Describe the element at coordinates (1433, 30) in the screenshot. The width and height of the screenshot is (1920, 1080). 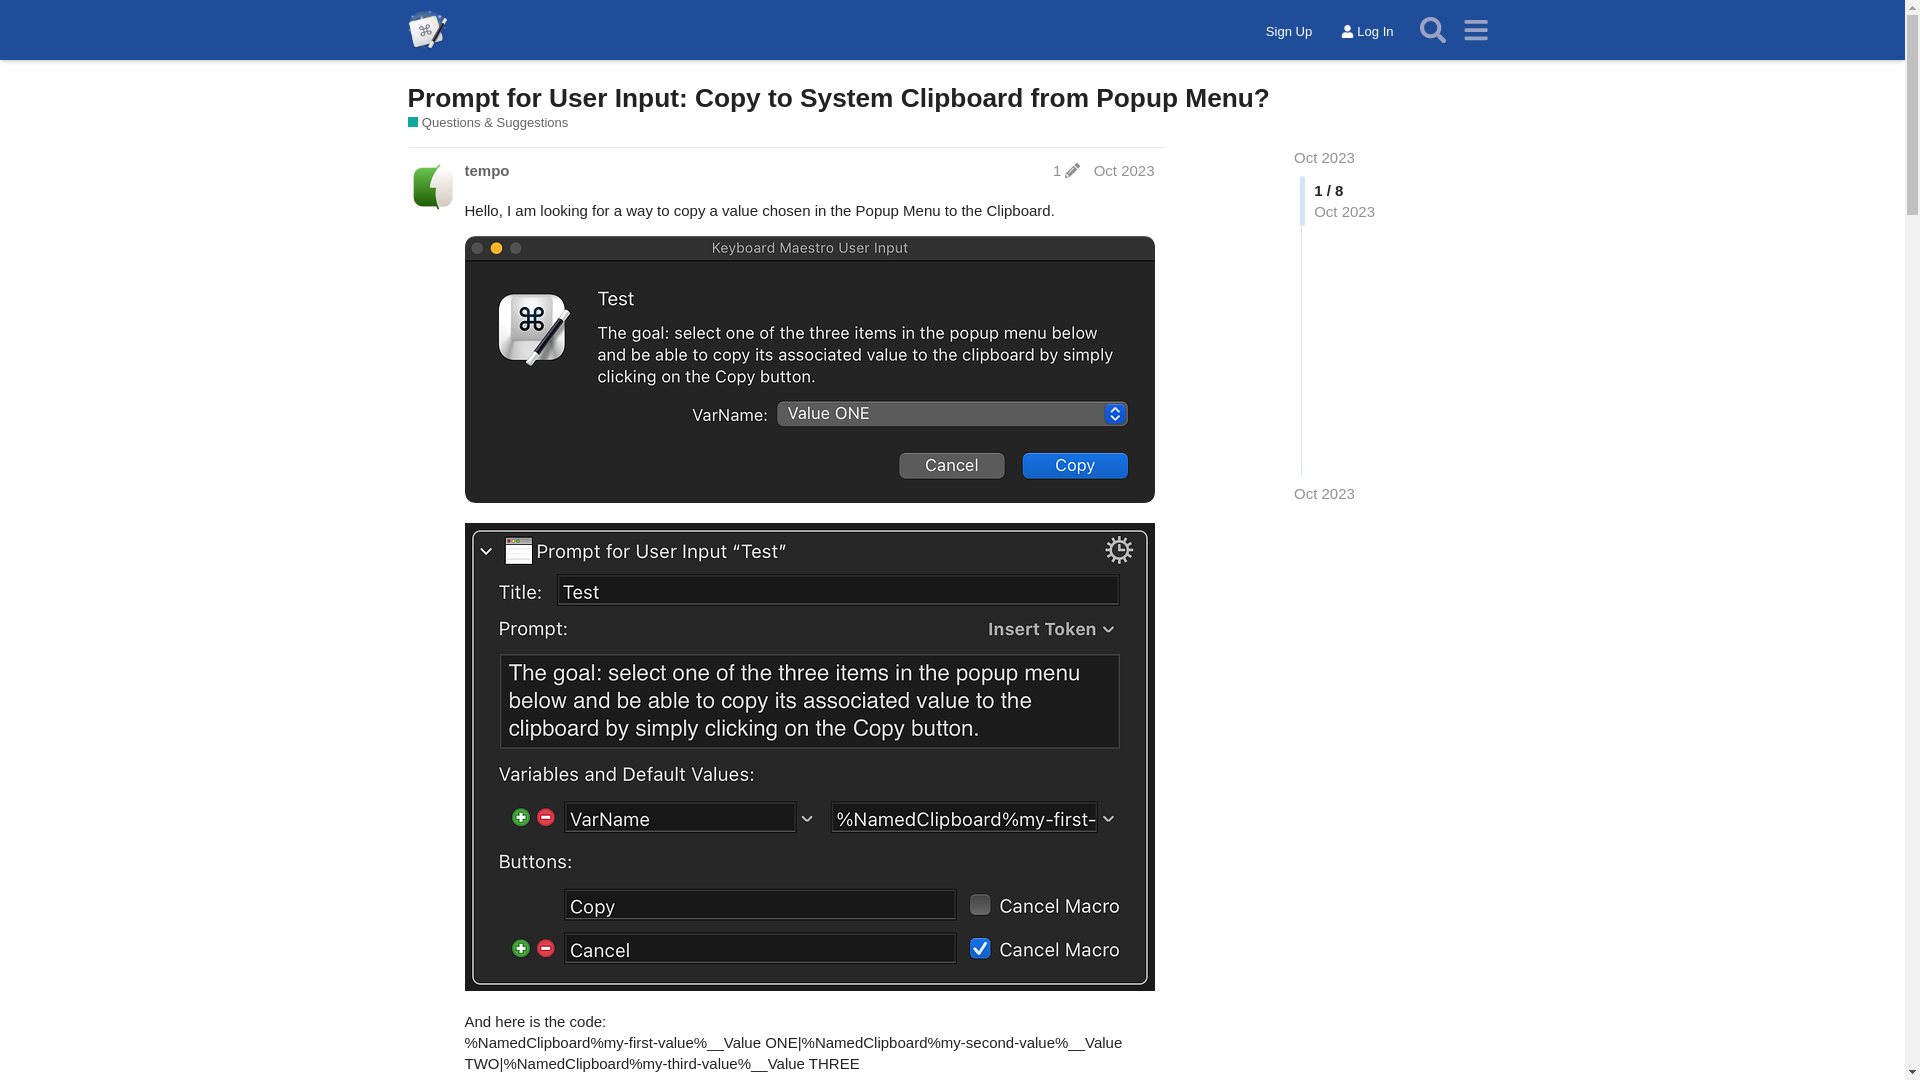
I see `Search` at that location.